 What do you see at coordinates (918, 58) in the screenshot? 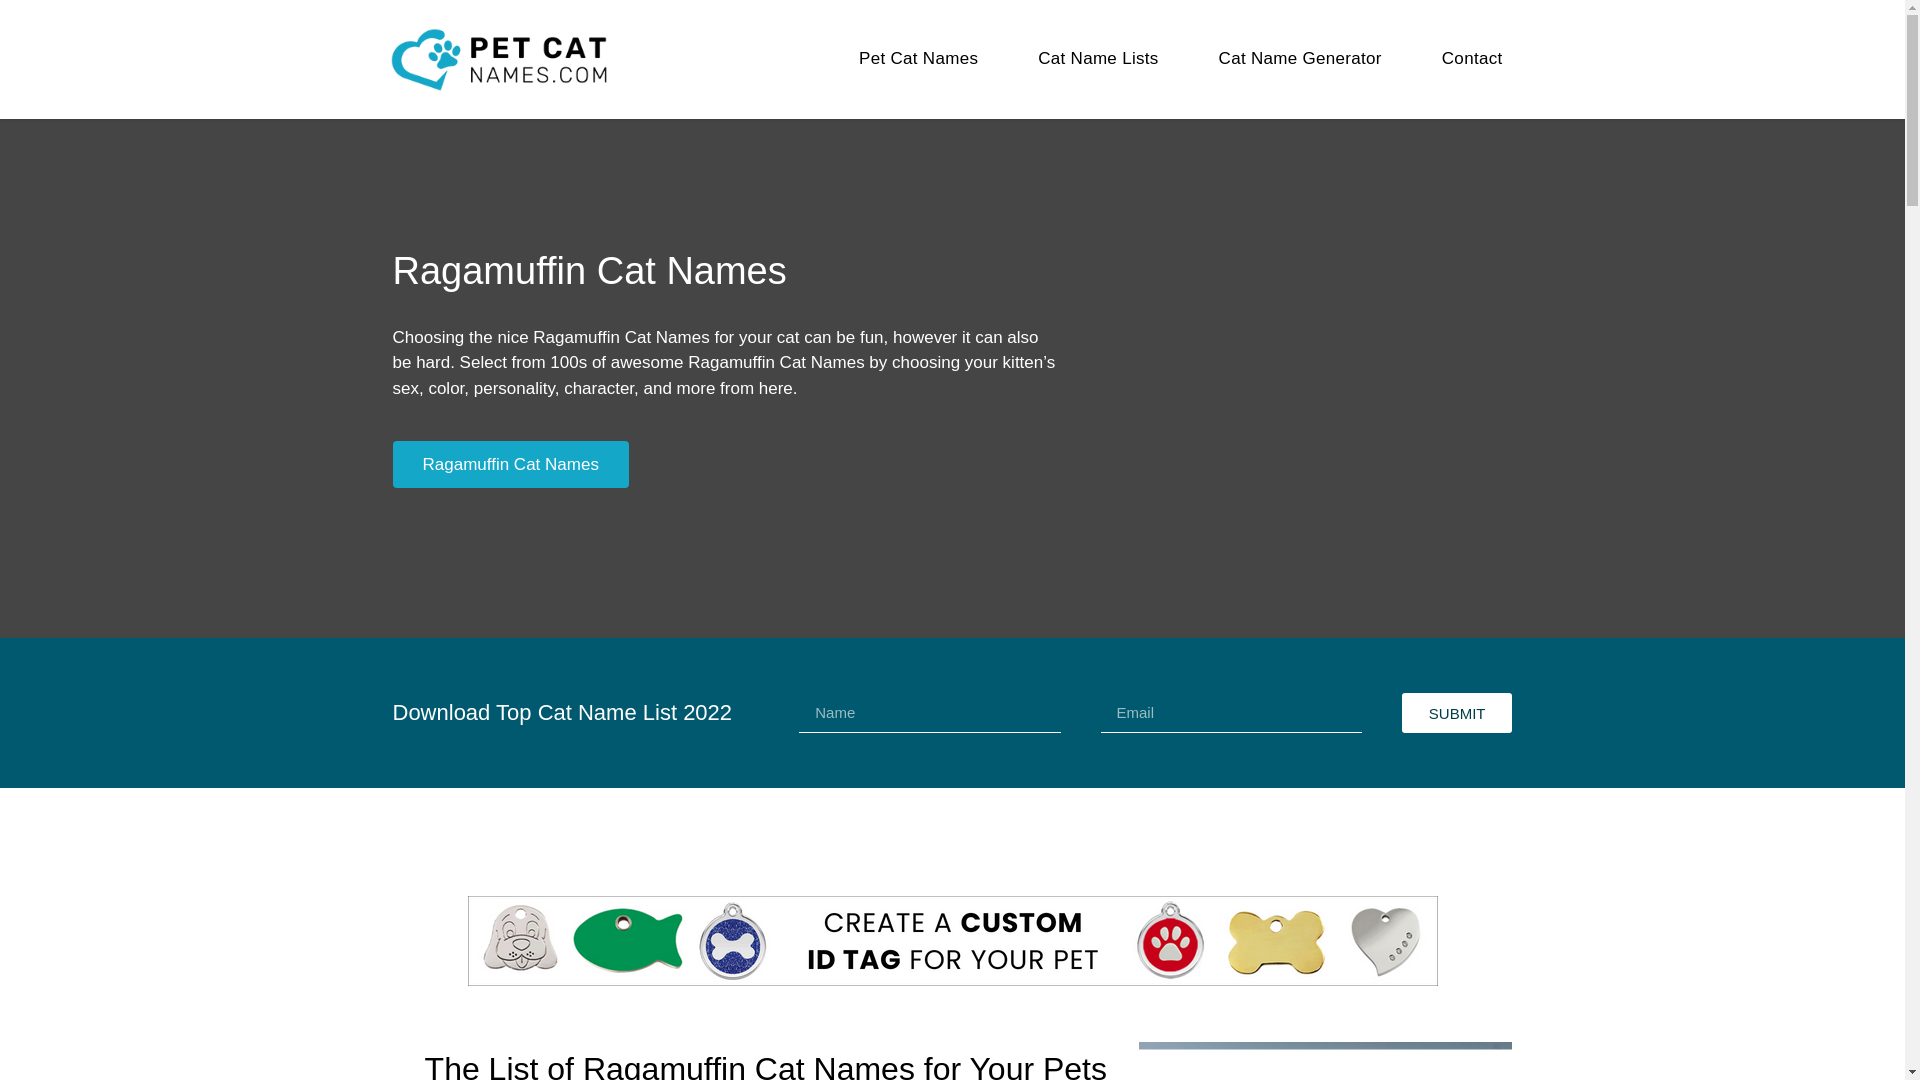
I see `Pet Cat Names` at bounding box center [918, 58].